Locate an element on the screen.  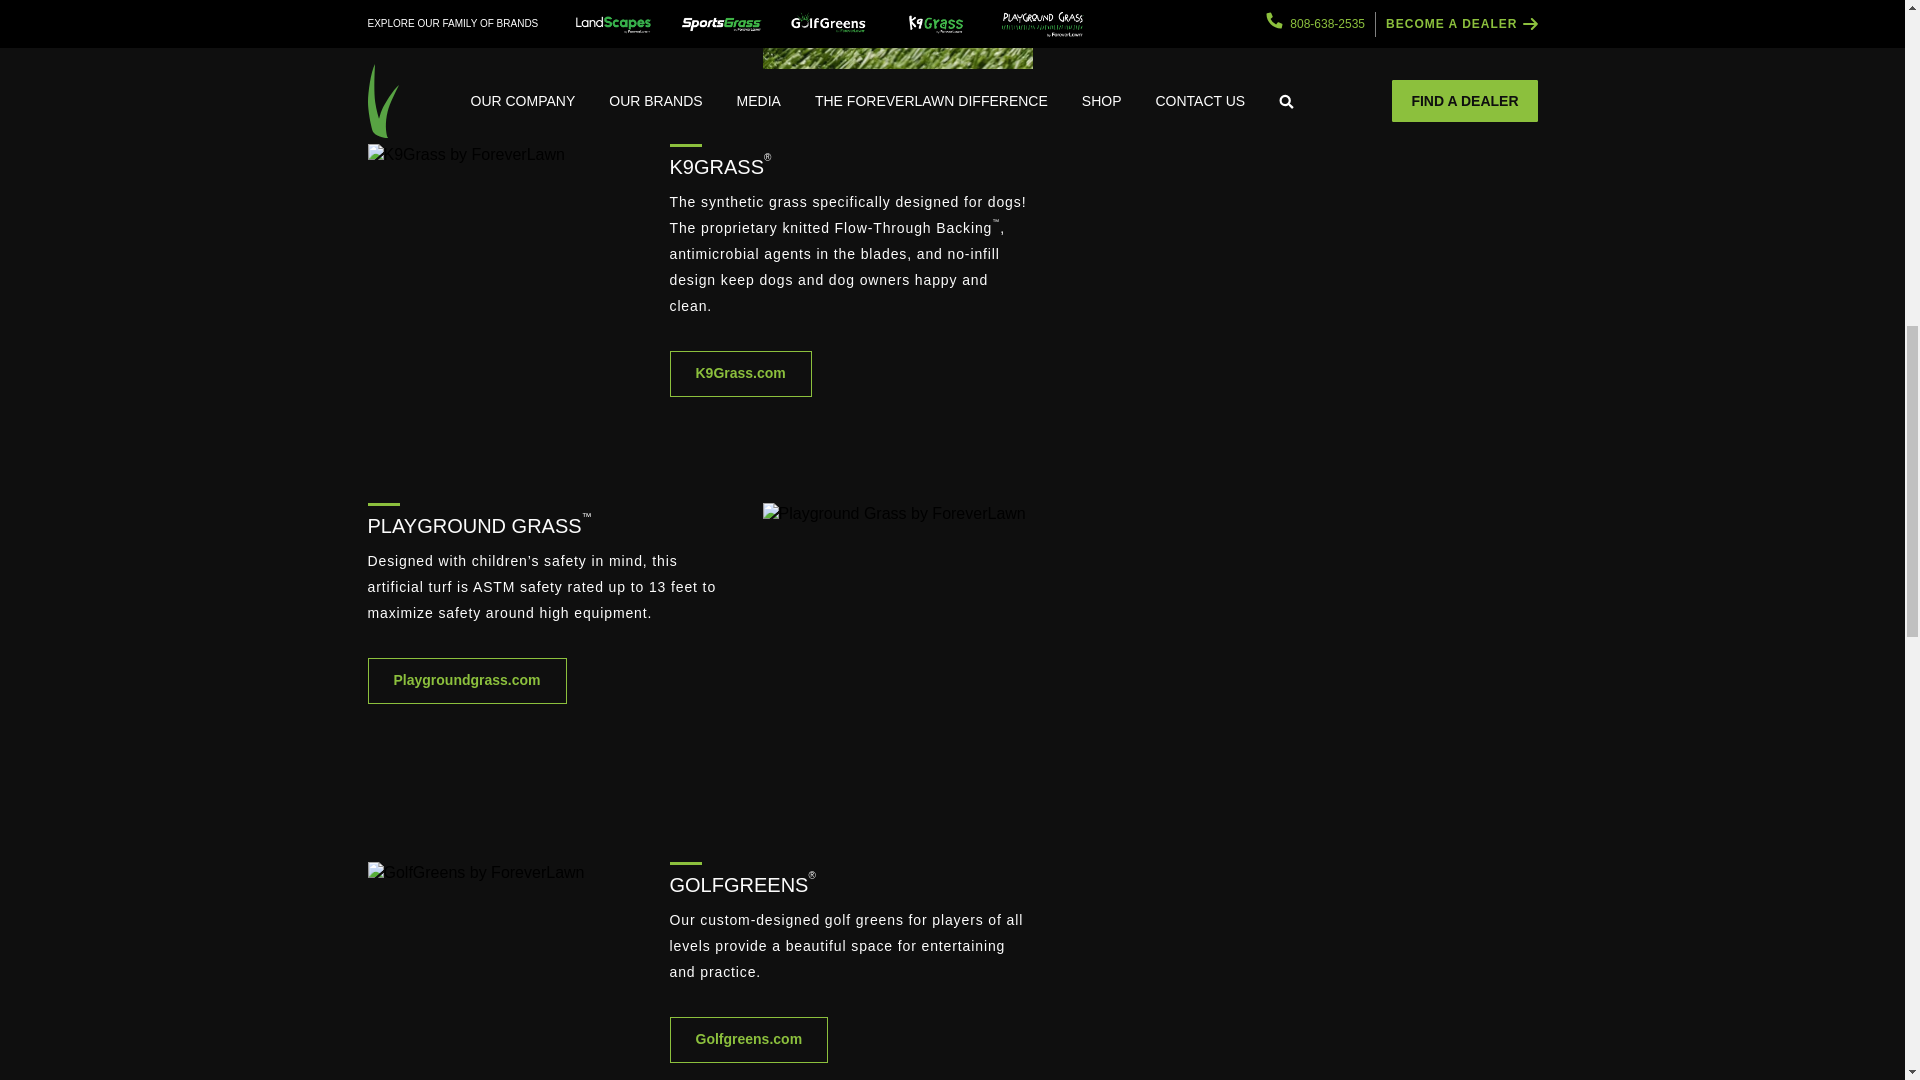
K9Grass.com is located at coordinates (741, 374).